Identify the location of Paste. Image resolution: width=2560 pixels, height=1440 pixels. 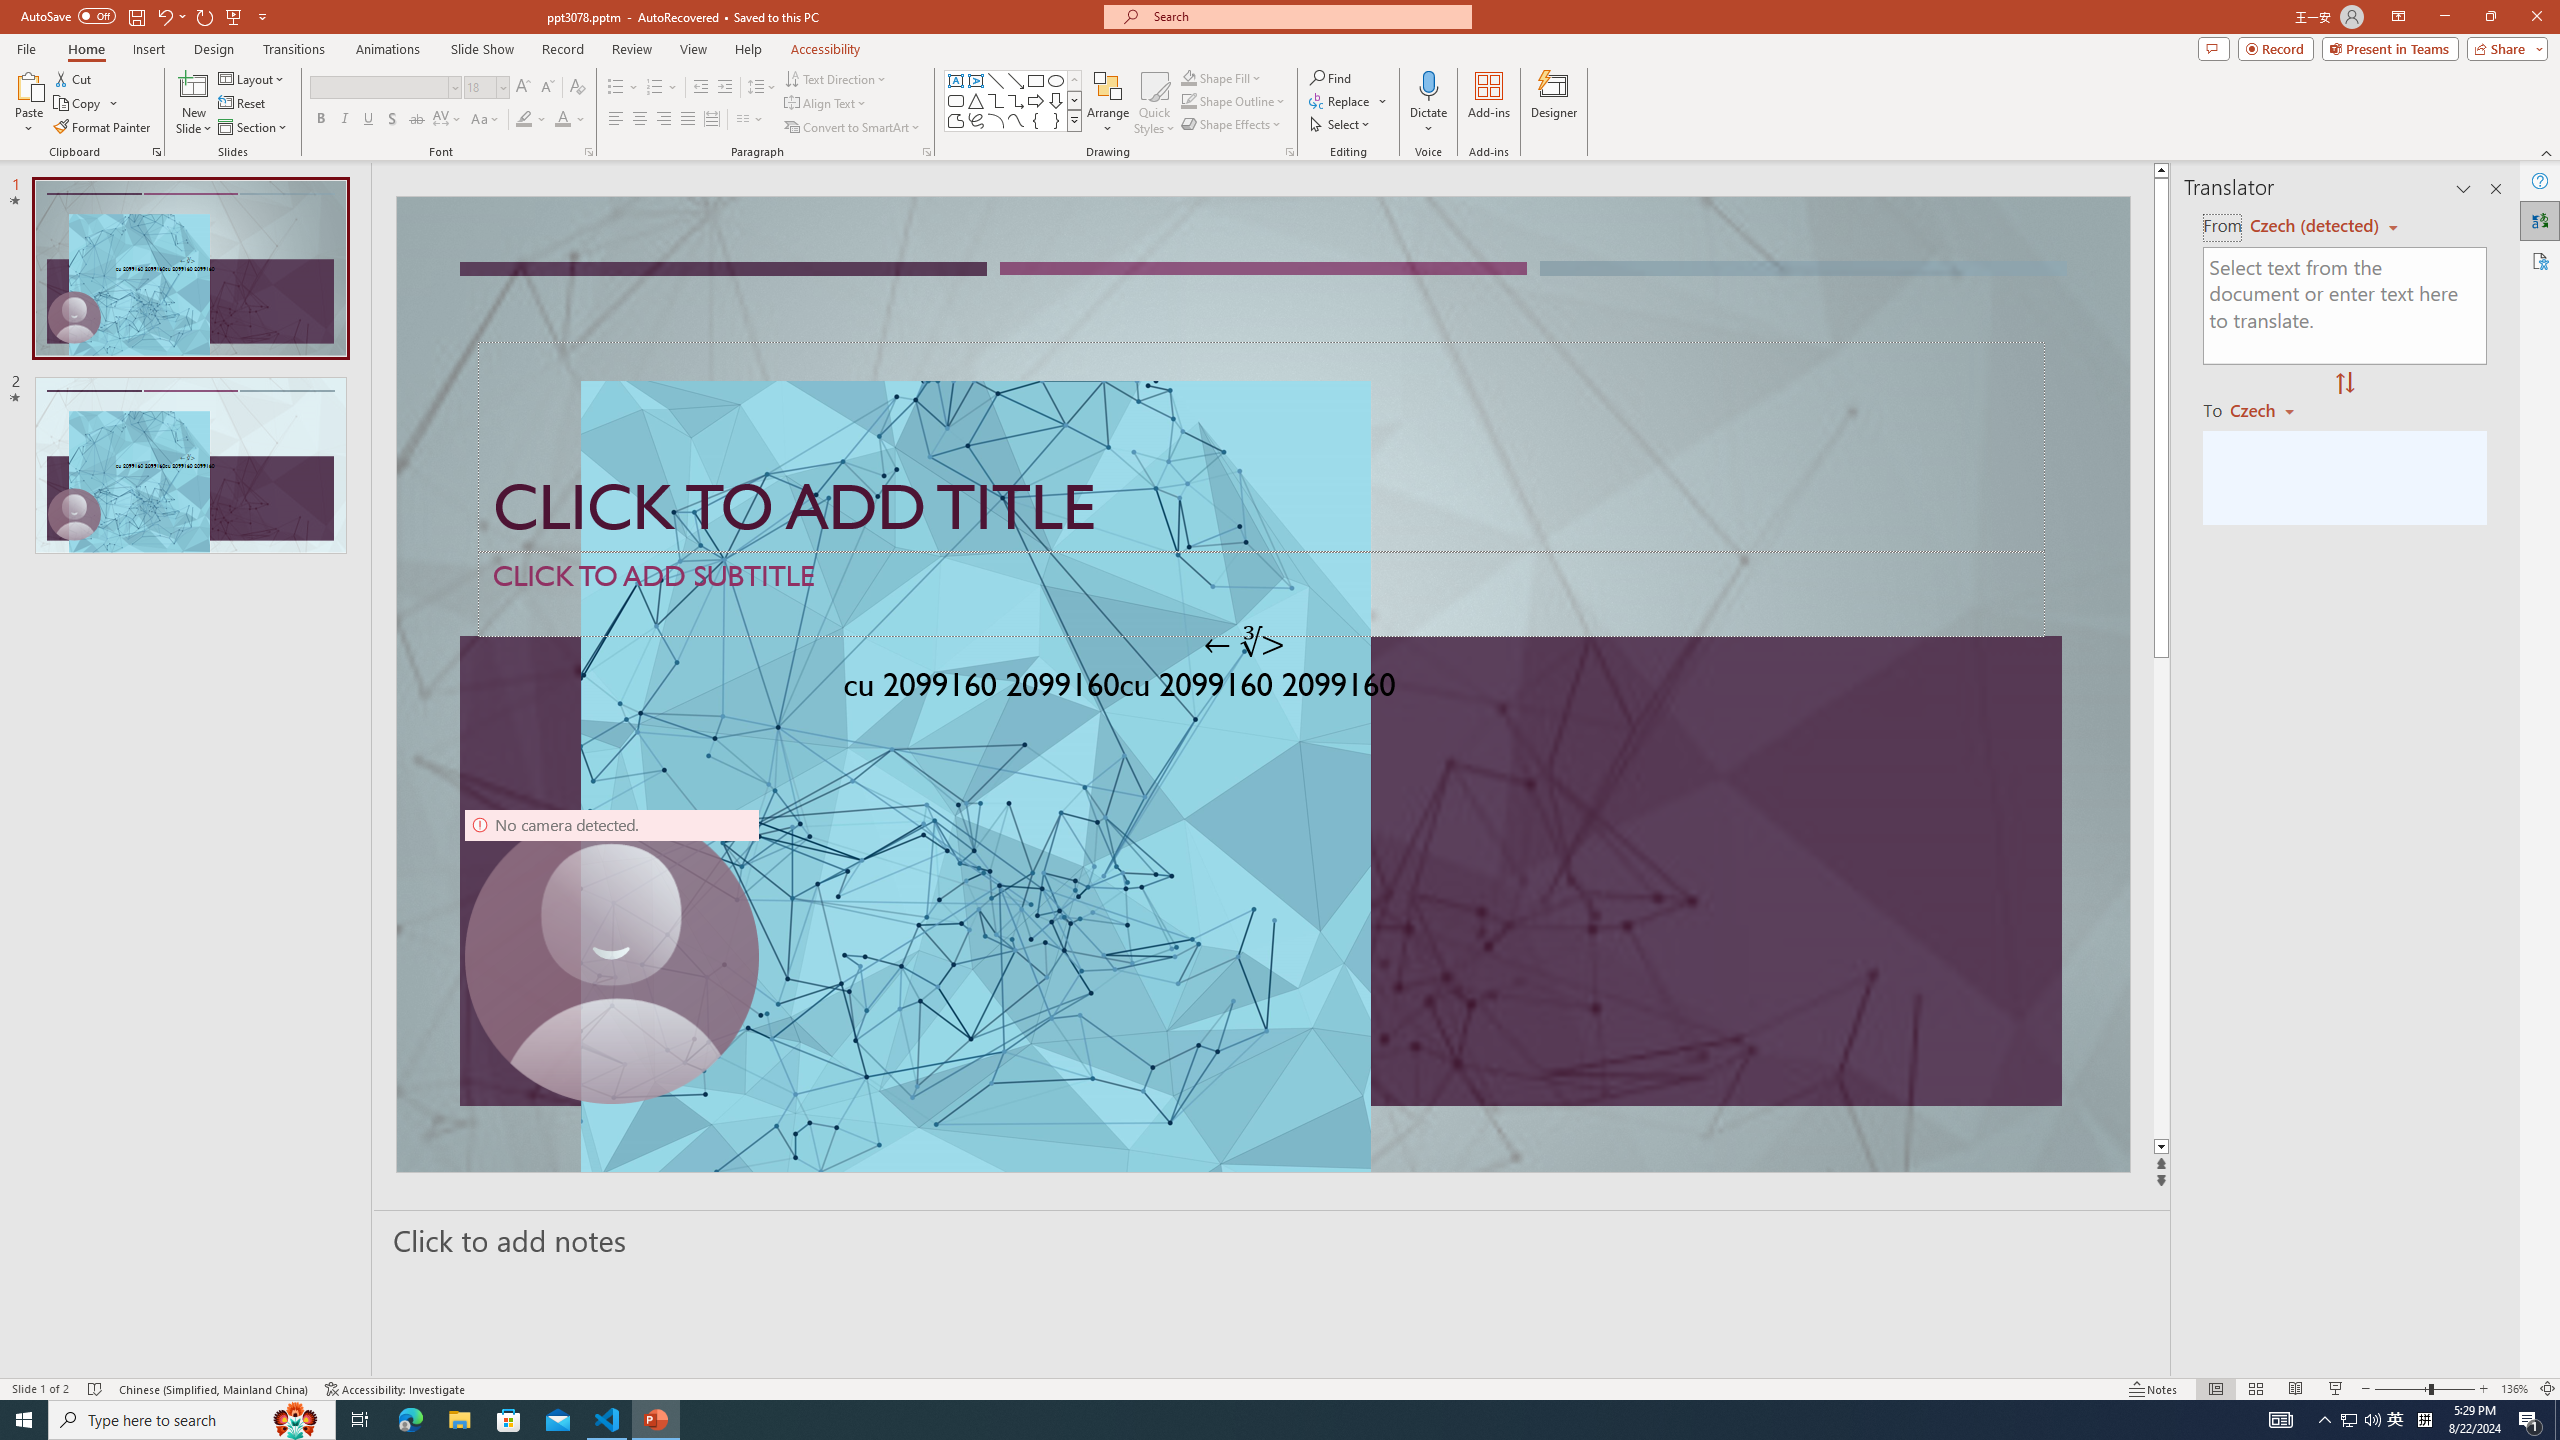
(29, 85).